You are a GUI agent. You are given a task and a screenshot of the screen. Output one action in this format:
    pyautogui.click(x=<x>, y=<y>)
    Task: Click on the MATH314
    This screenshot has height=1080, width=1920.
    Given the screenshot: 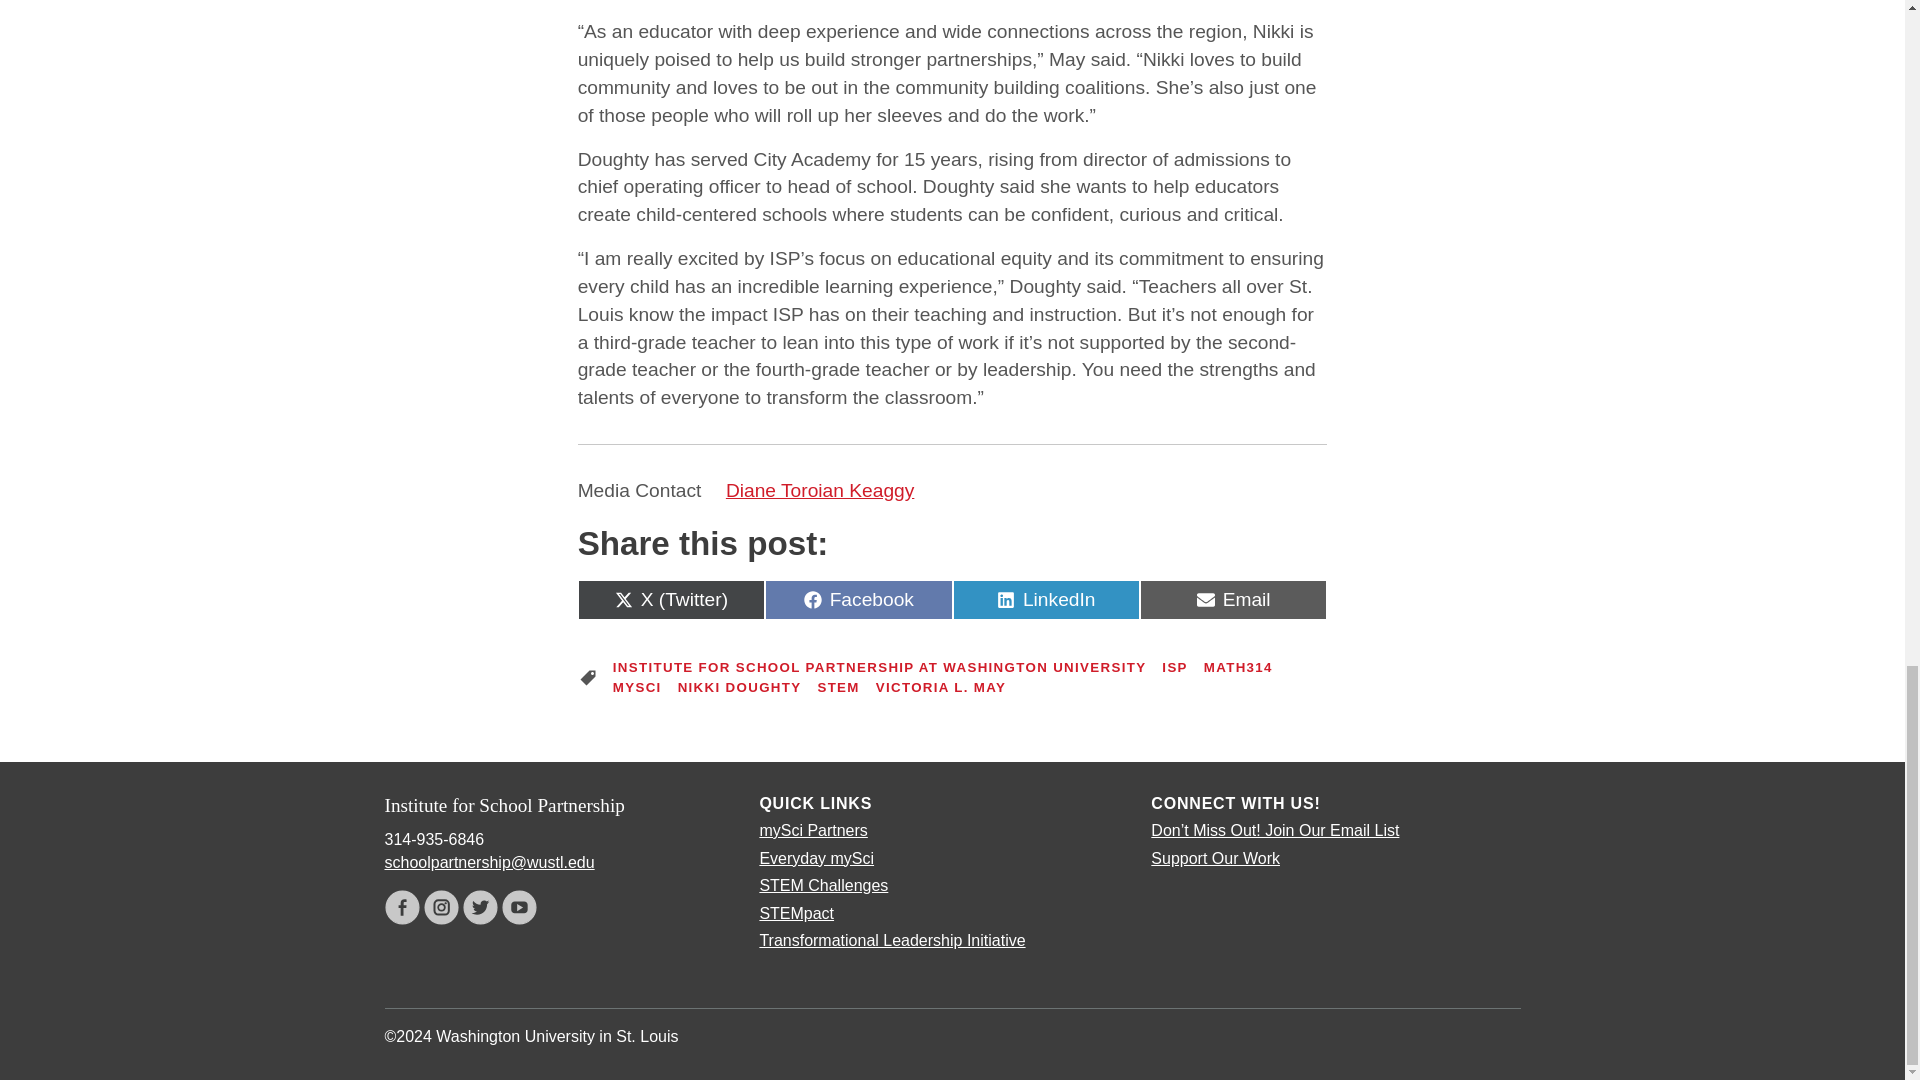 What is the action you would take?
    pyautogui.click(x=1238, y=666)
    